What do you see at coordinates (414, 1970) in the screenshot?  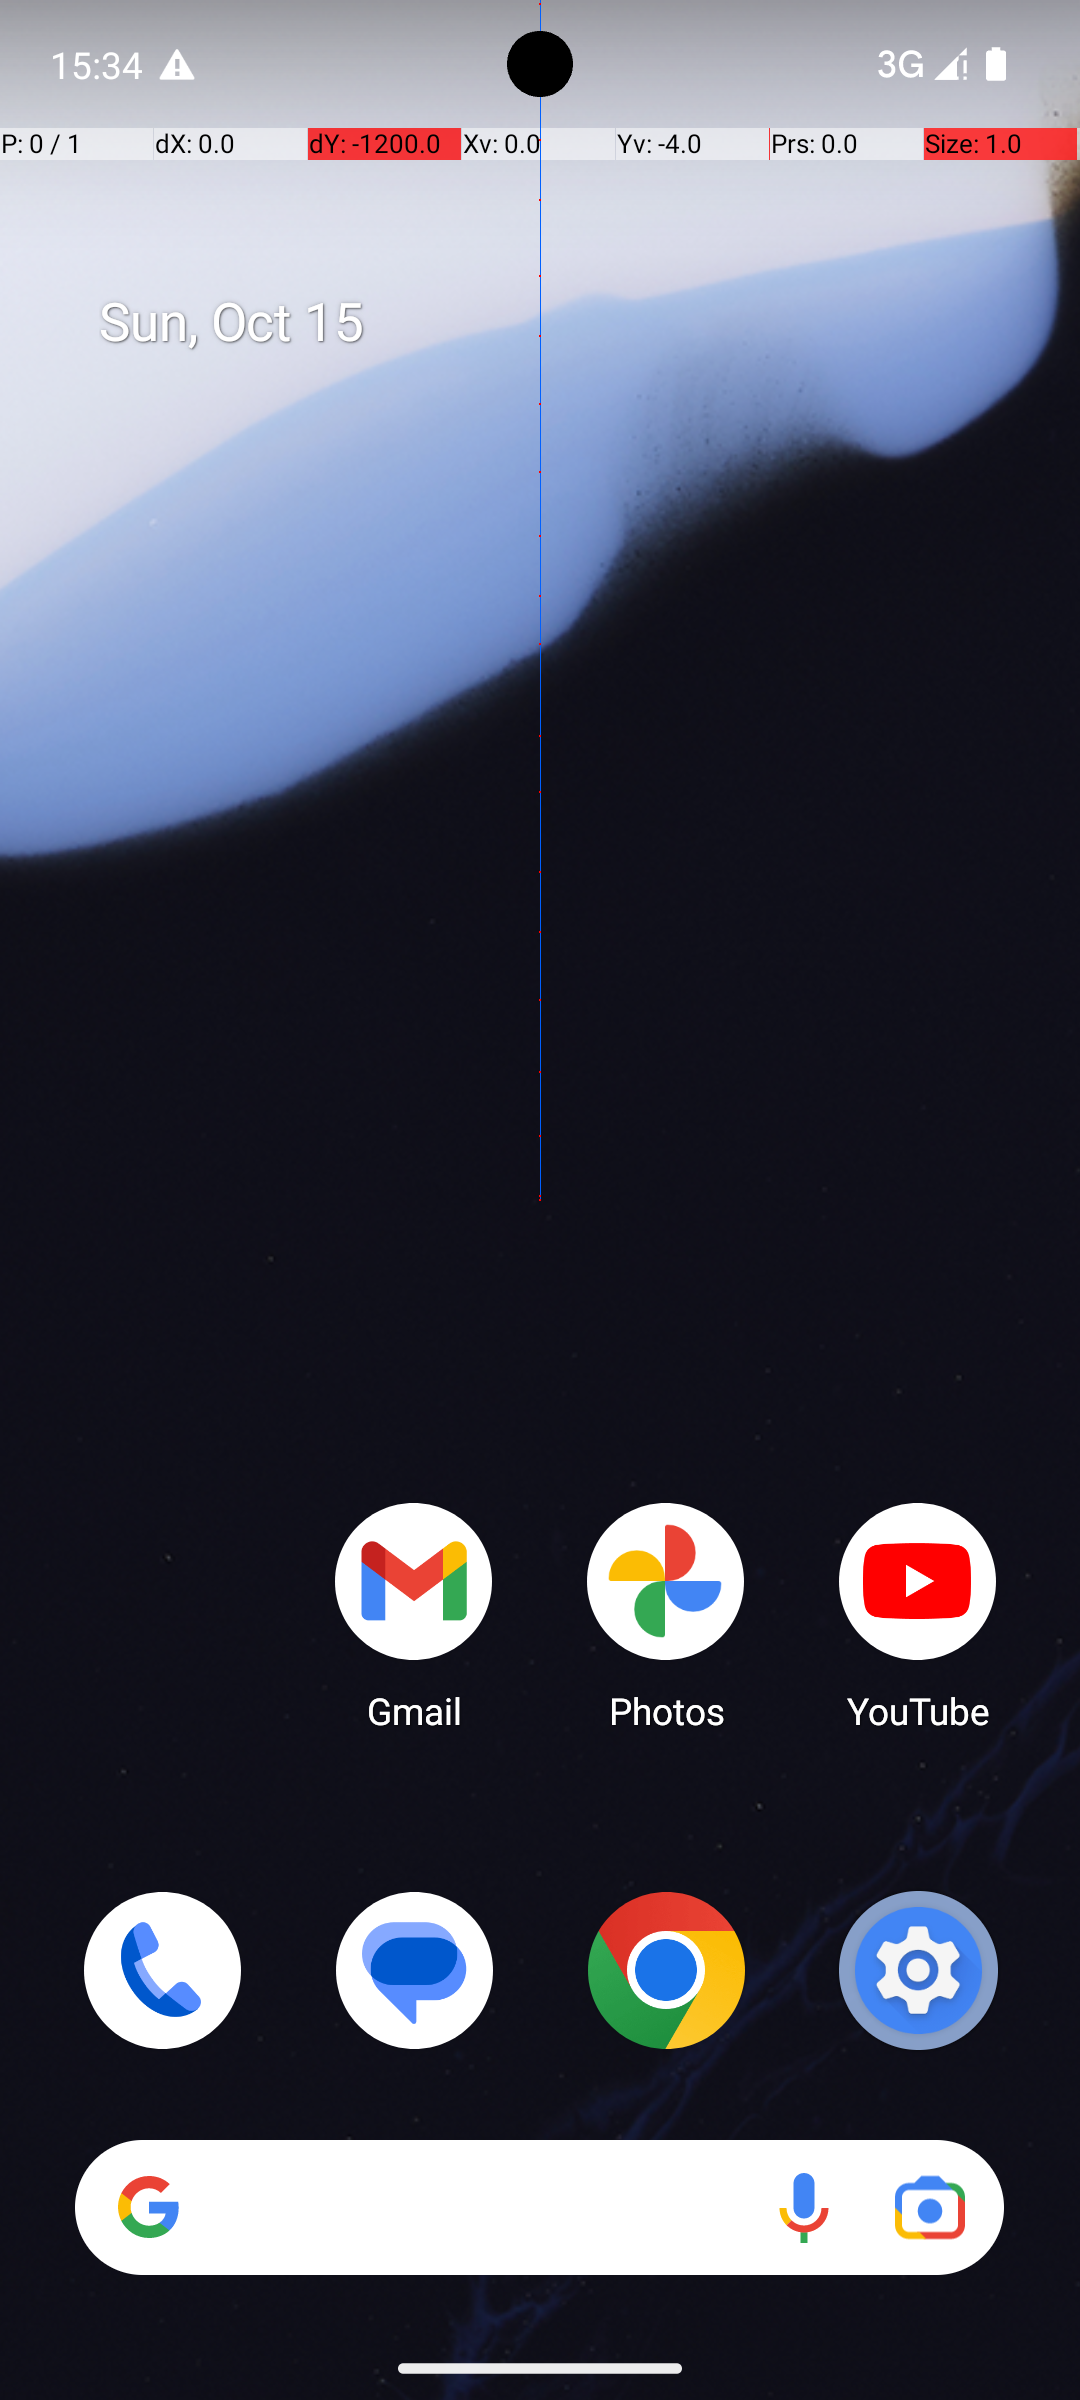 I see `Messages` at bounding box center [414, 1970].